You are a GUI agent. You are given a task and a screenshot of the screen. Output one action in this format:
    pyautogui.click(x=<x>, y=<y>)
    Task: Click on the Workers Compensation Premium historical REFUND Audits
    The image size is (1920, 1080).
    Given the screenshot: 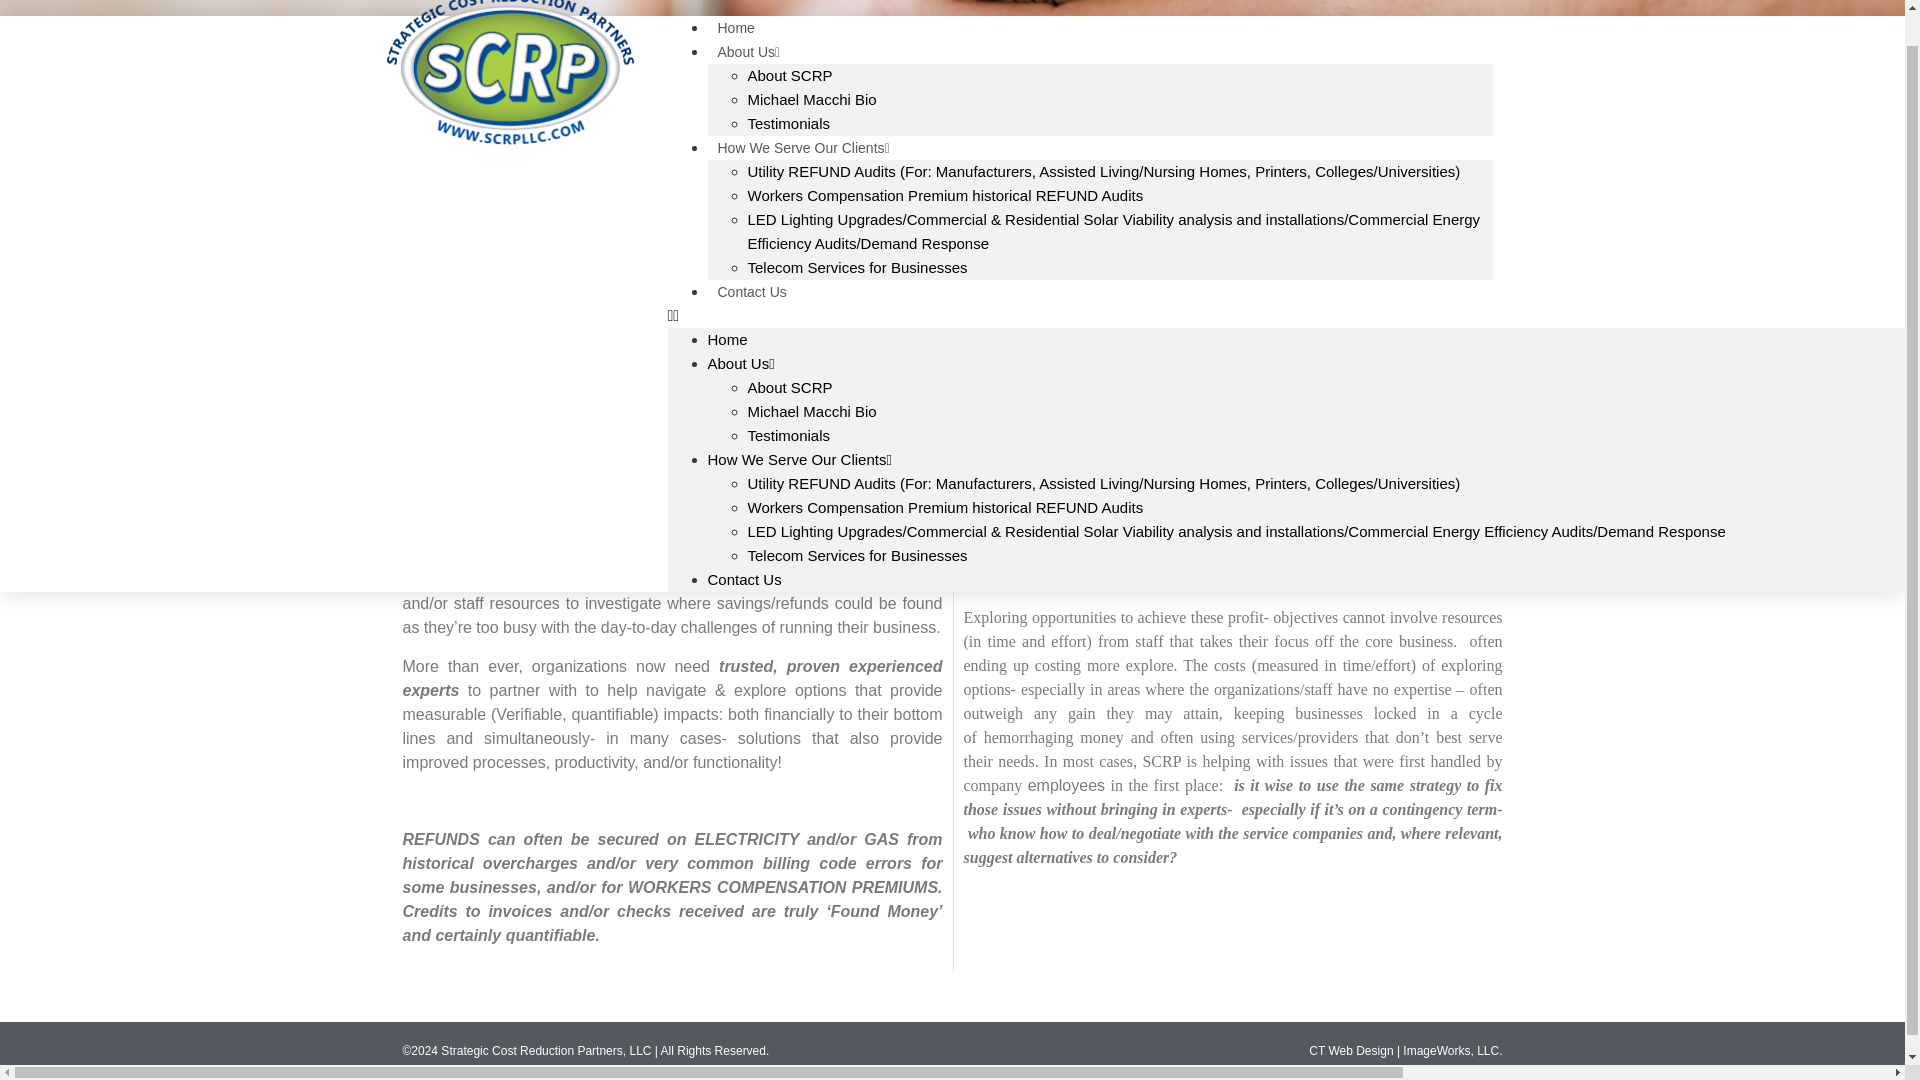 What is the action you would take?
    pyautogui.click(x=946, y=507)
    